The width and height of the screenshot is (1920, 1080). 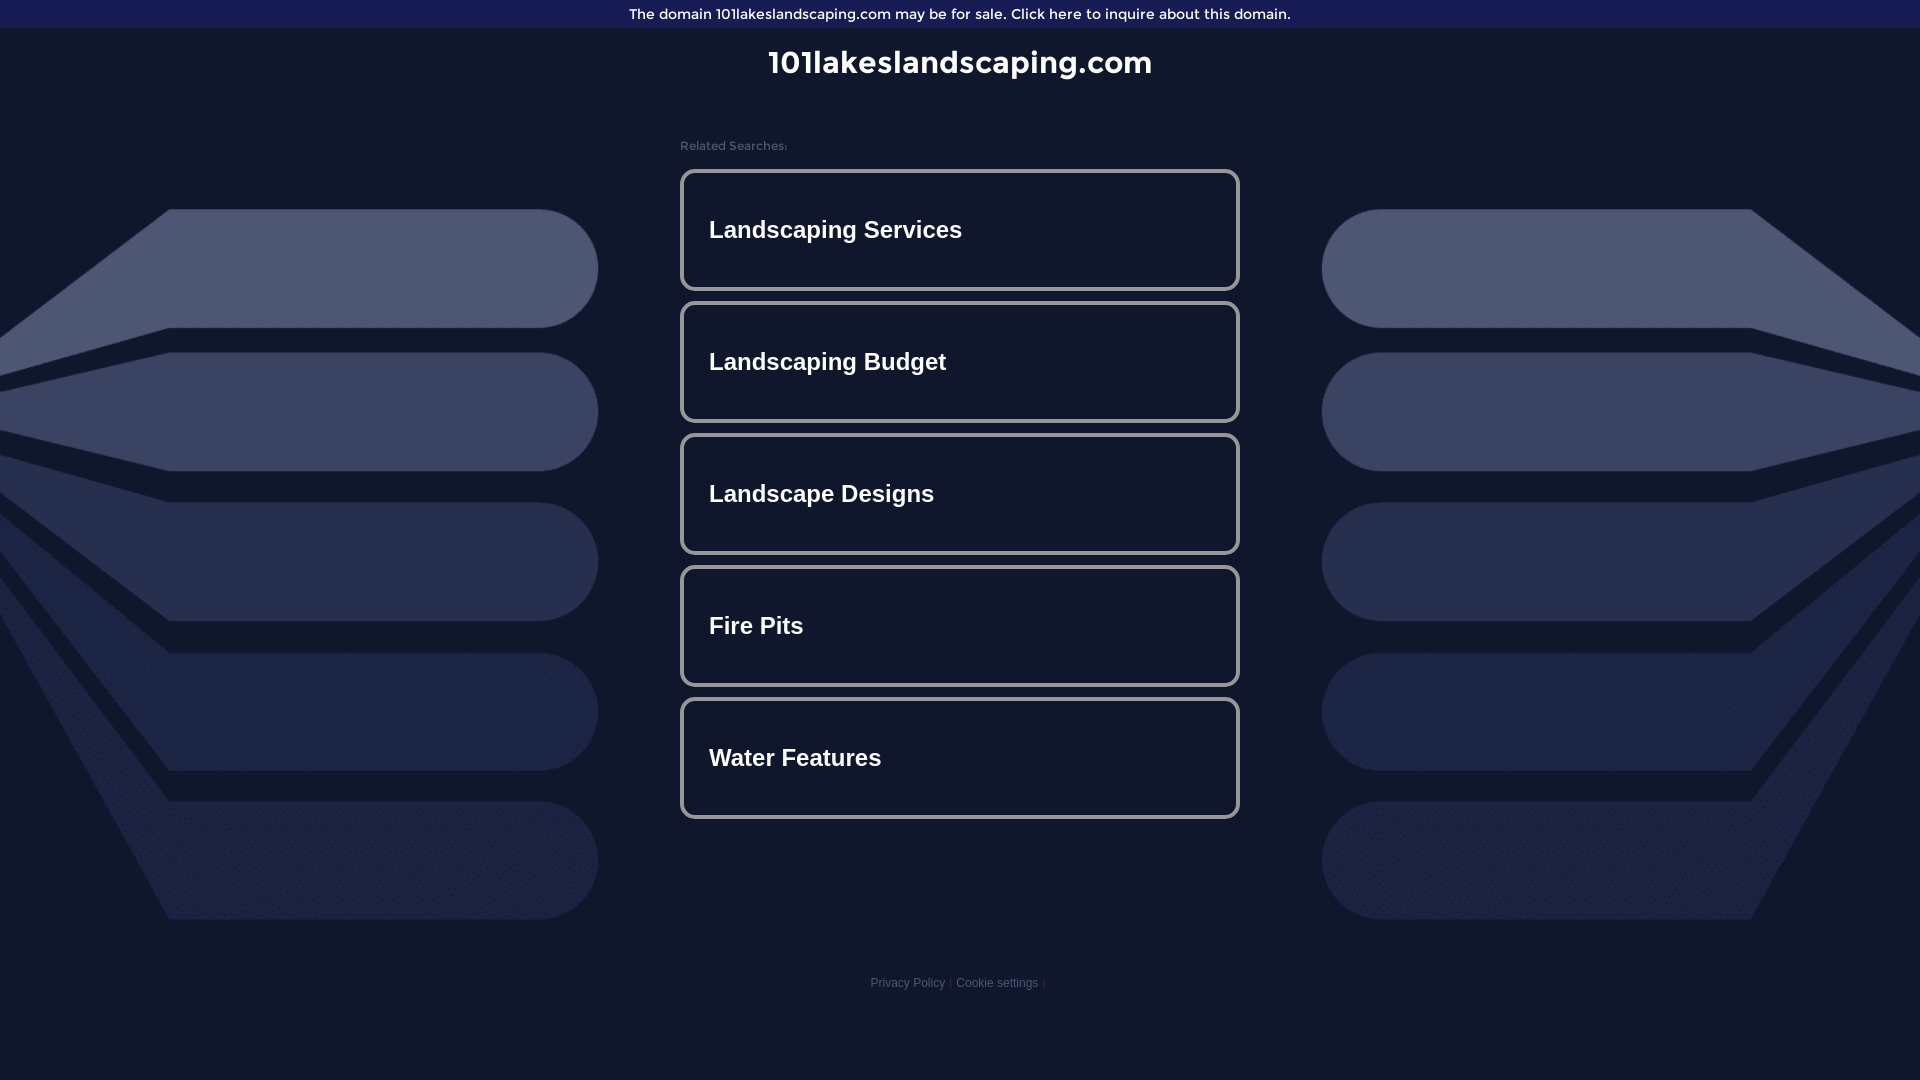 What do you see at coordinates (997, 983) in the screenshot?
I see `Cookie settings` at bounding box center [997, 983].